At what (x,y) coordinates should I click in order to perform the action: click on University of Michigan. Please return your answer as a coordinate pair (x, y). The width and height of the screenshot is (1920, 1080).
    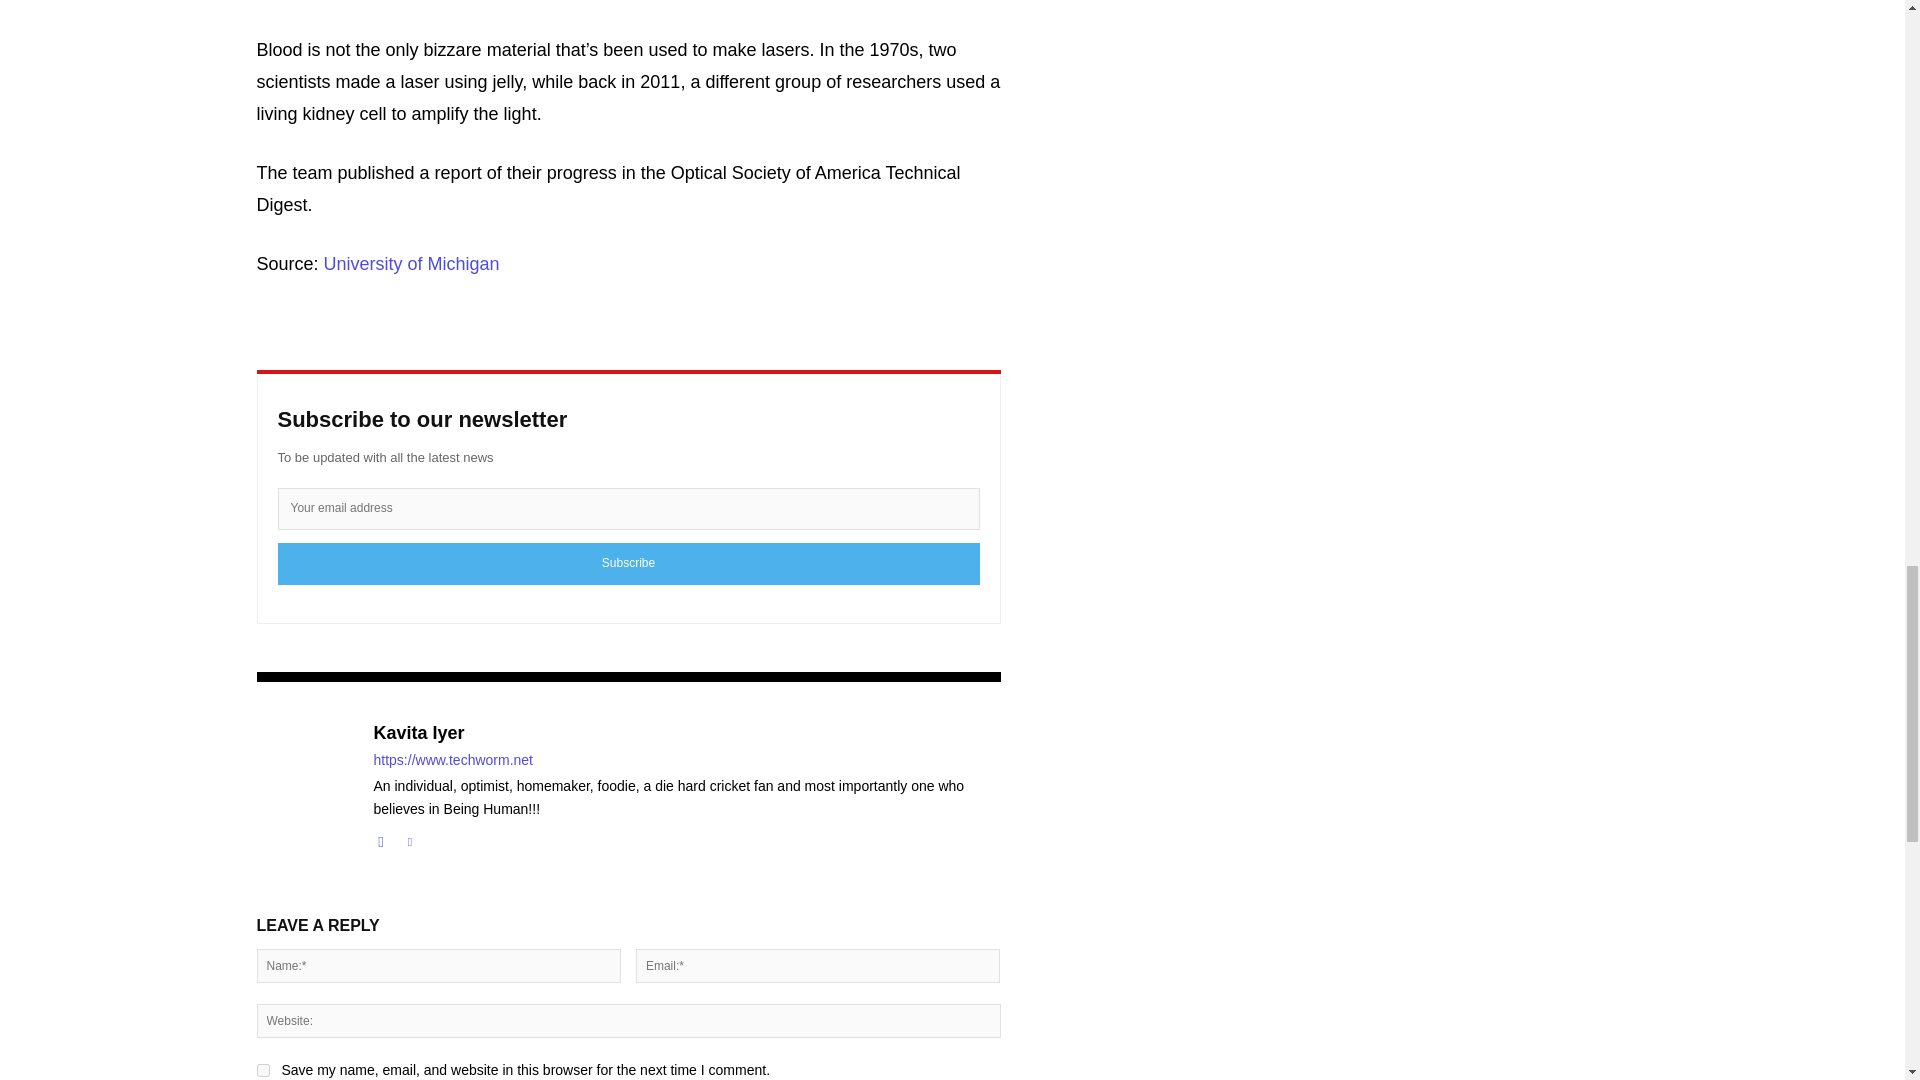
    Looking at the image, I should click on (412, 264).